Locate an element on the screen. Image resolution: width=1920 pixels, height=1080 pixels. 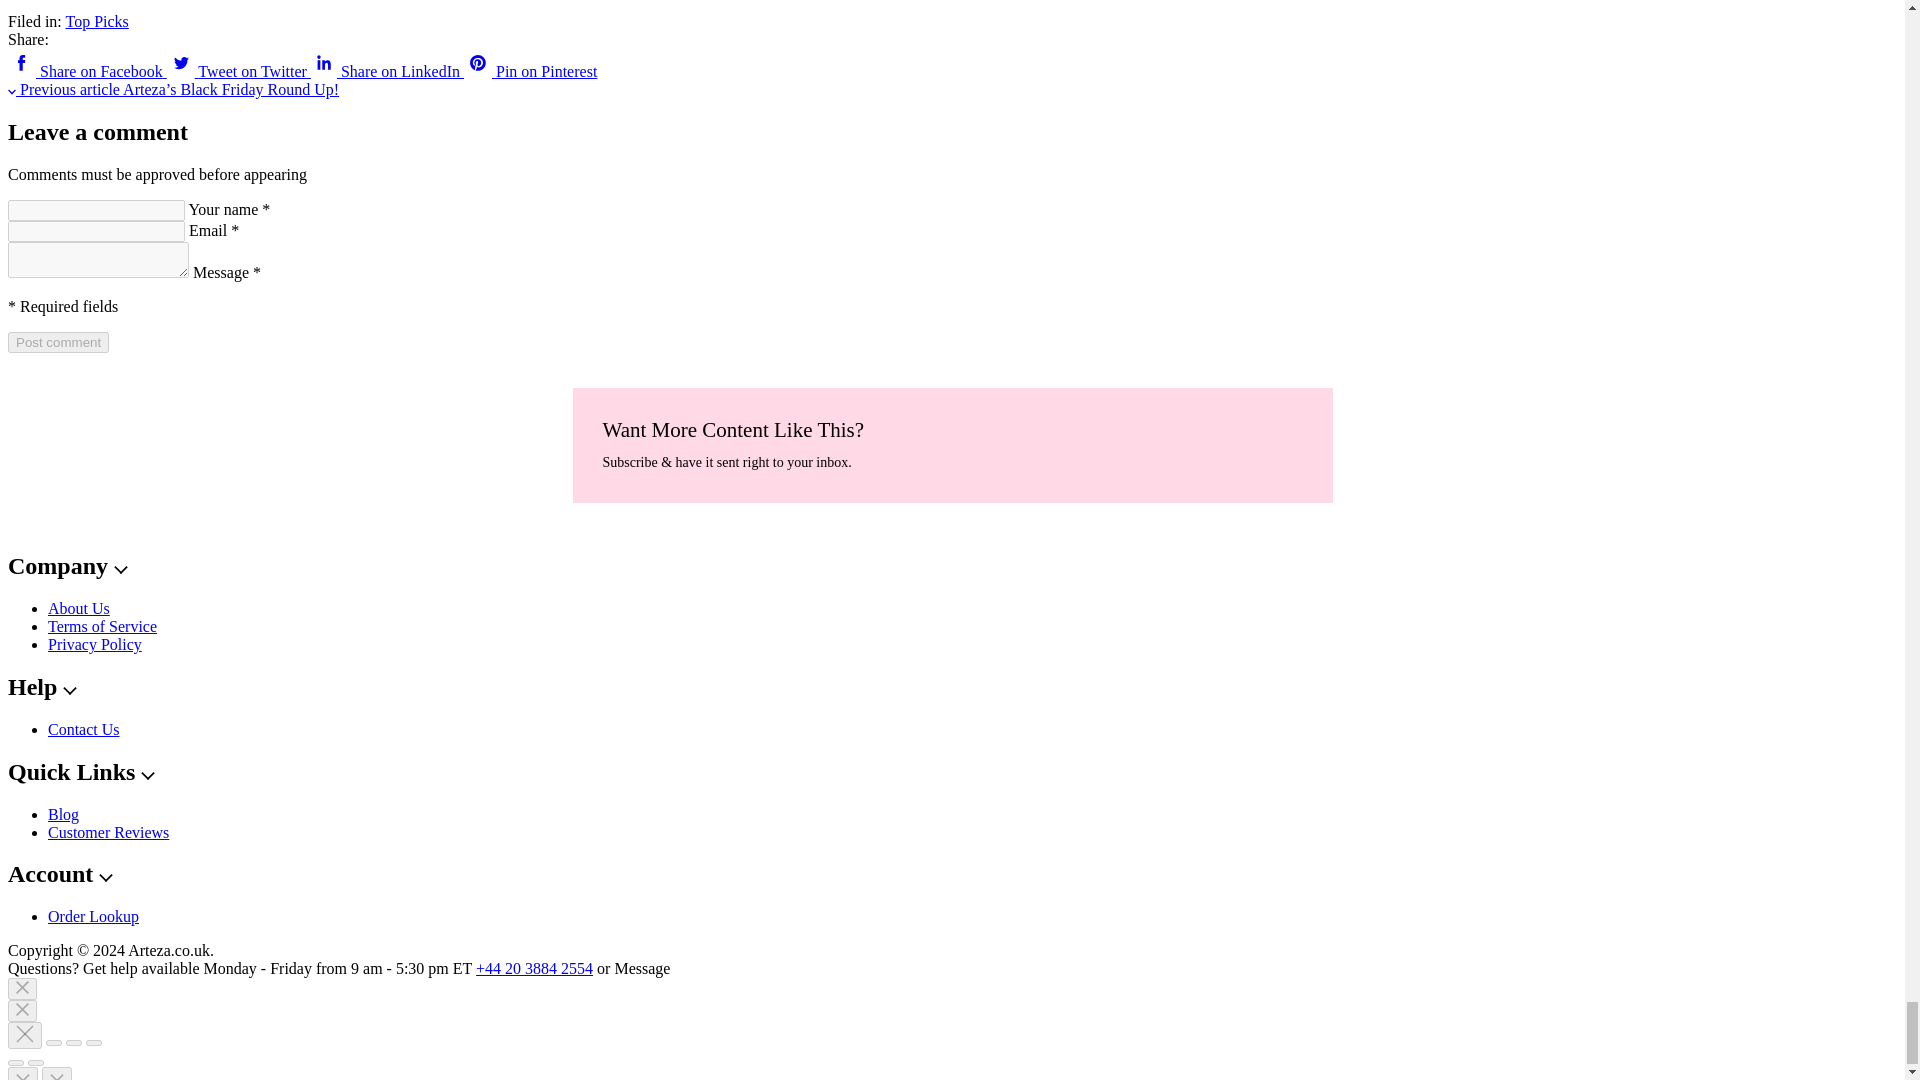
Share is located at coordinates (54, 1043).